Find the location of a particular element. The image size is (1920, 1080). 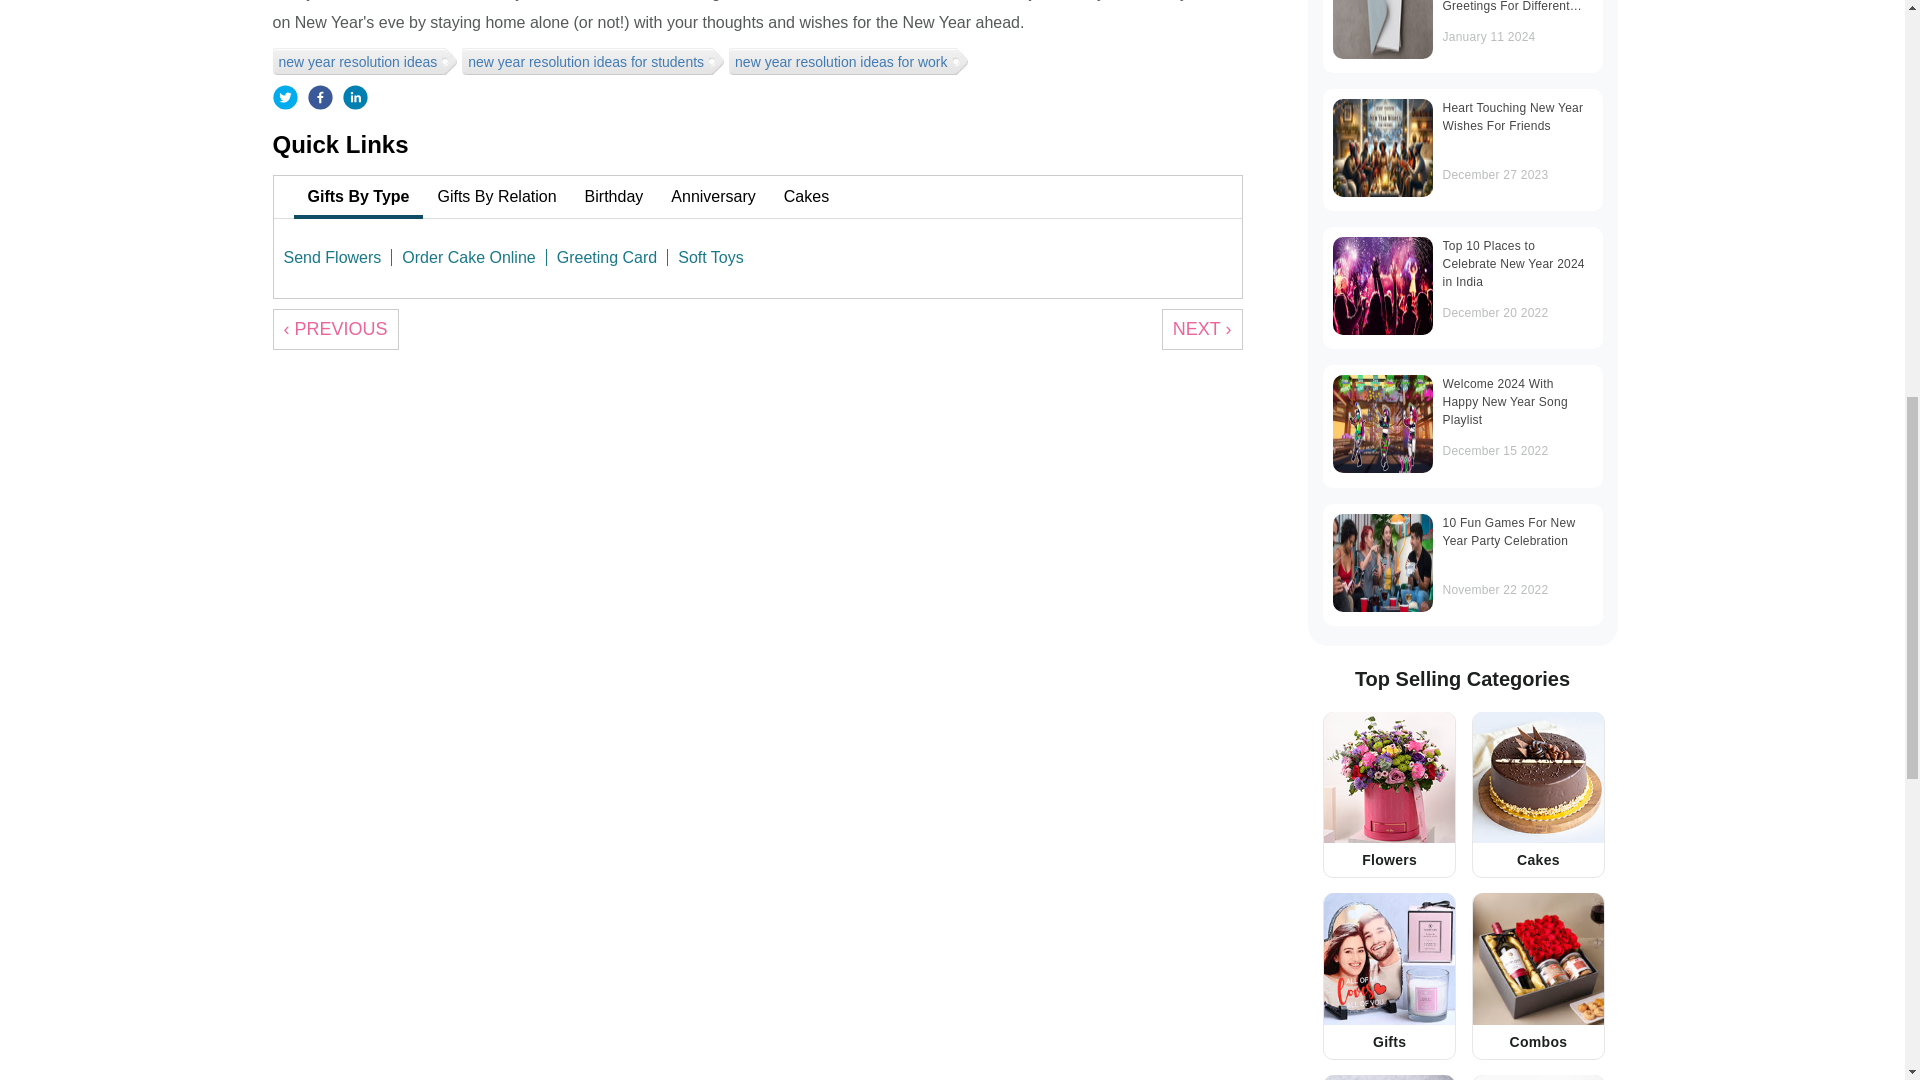

new year resolution ideas for work is located at coordinates (844, 60).